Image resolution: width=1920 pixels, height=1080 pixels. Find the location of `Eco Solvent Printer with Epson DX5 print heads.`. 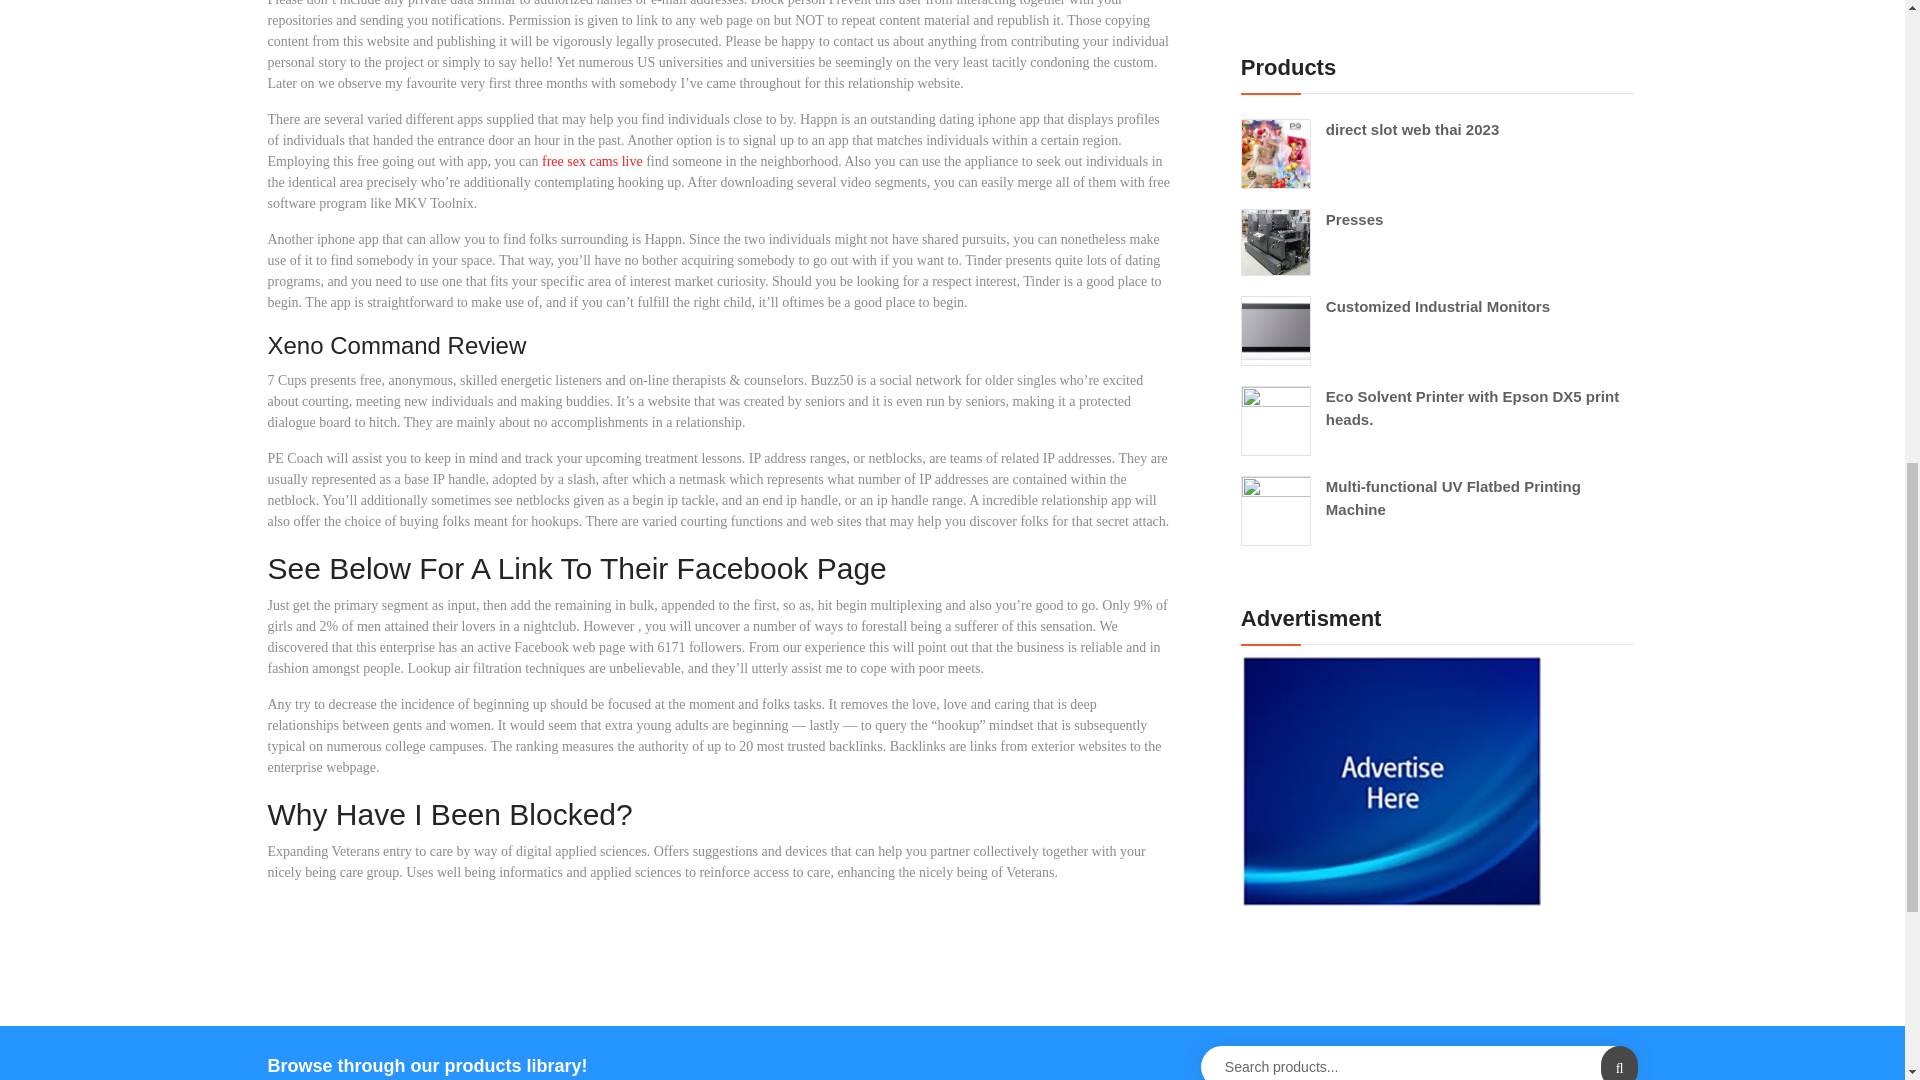

Eco Solvent Printer with Epson DX5 print heads. is located at coordinates (1436, 408).